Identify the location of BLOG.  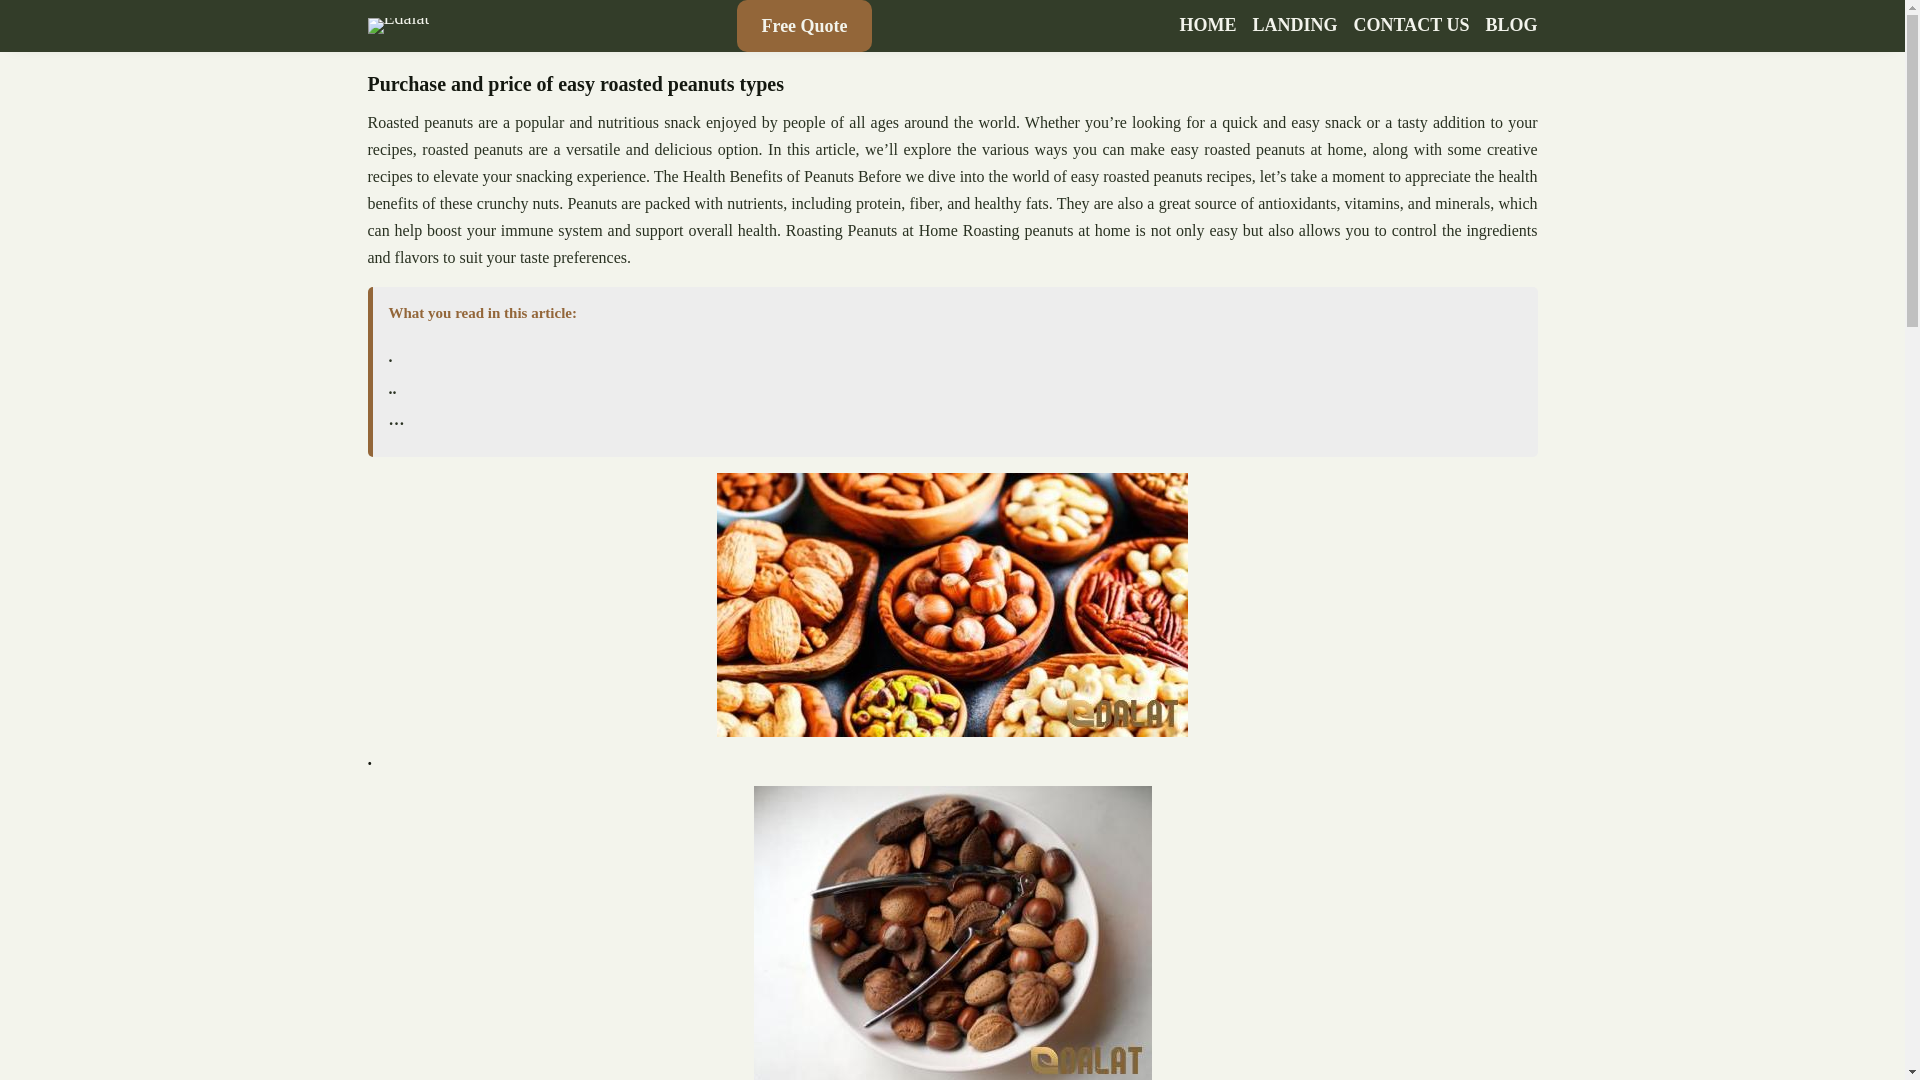
(1510, 26).